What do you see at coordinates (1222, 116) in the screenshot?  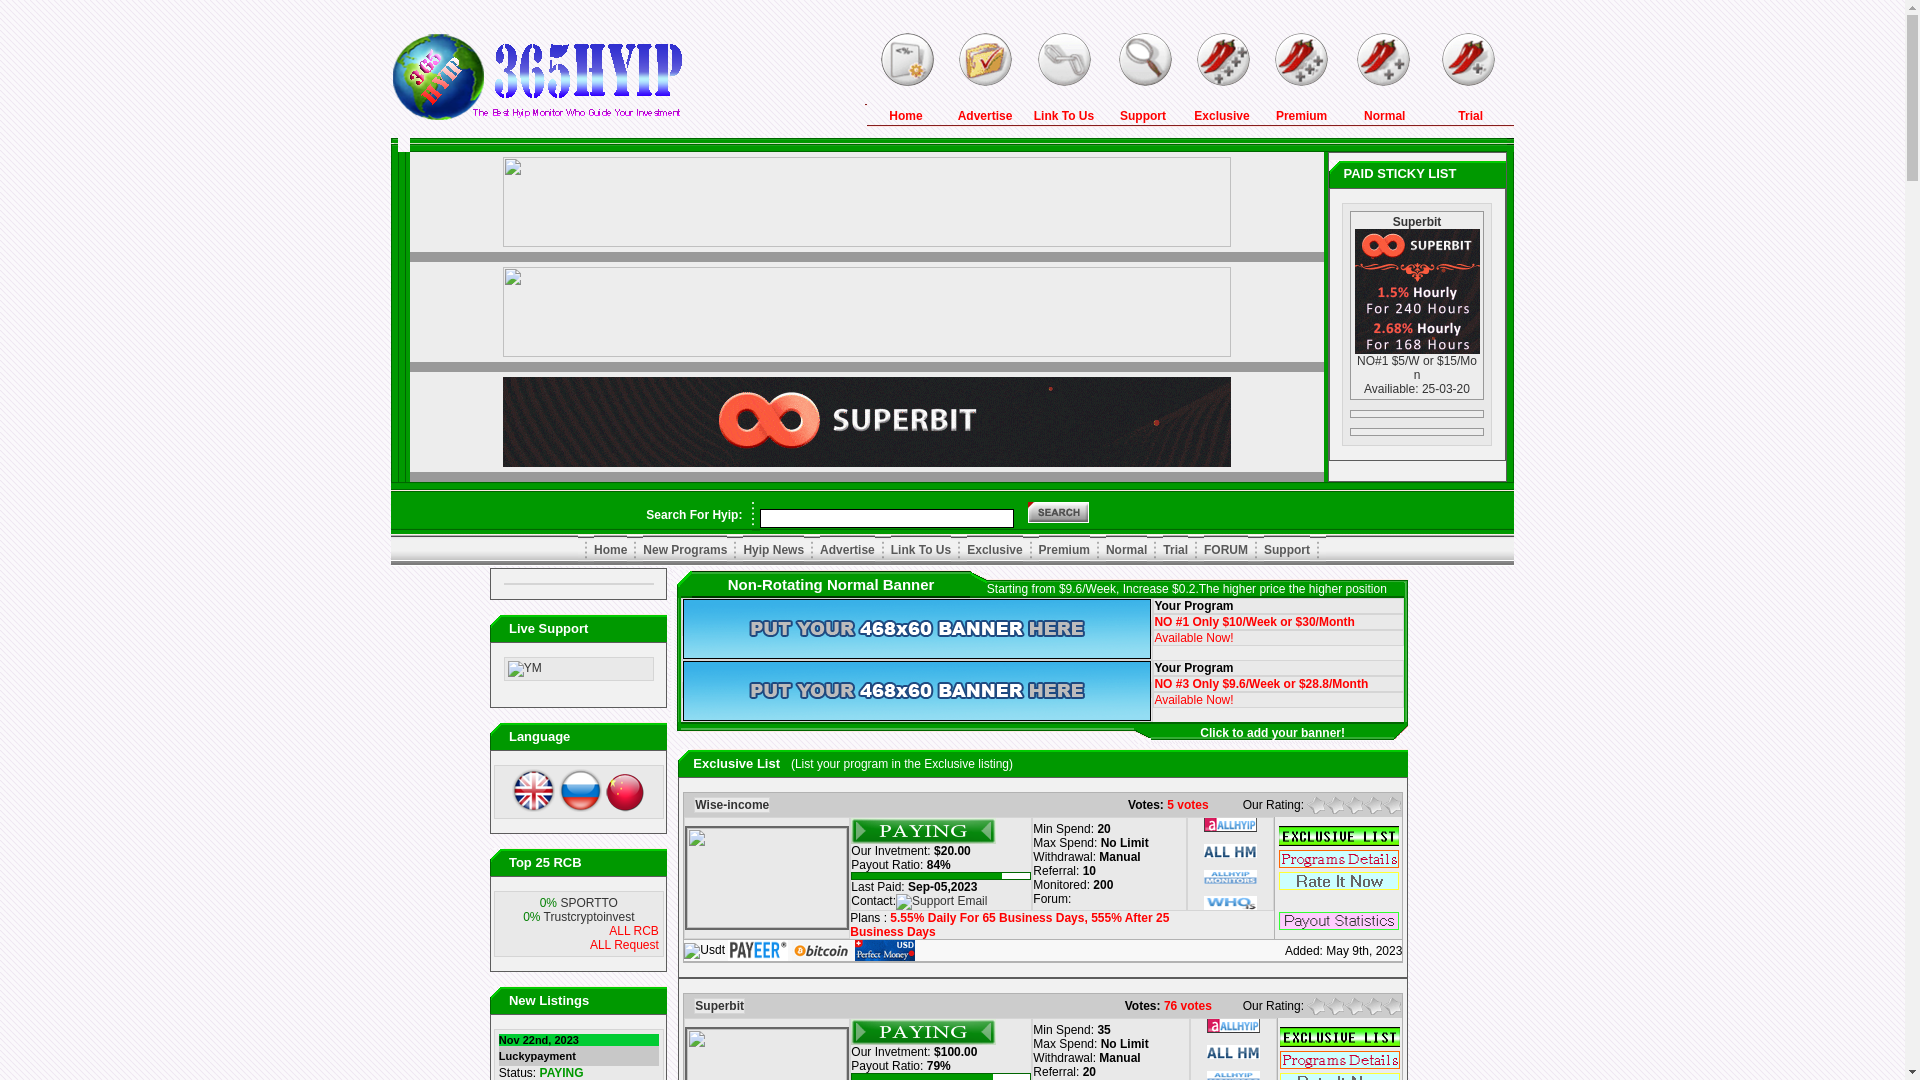 I see `Exclusive` at bounding box center [1222, 116].